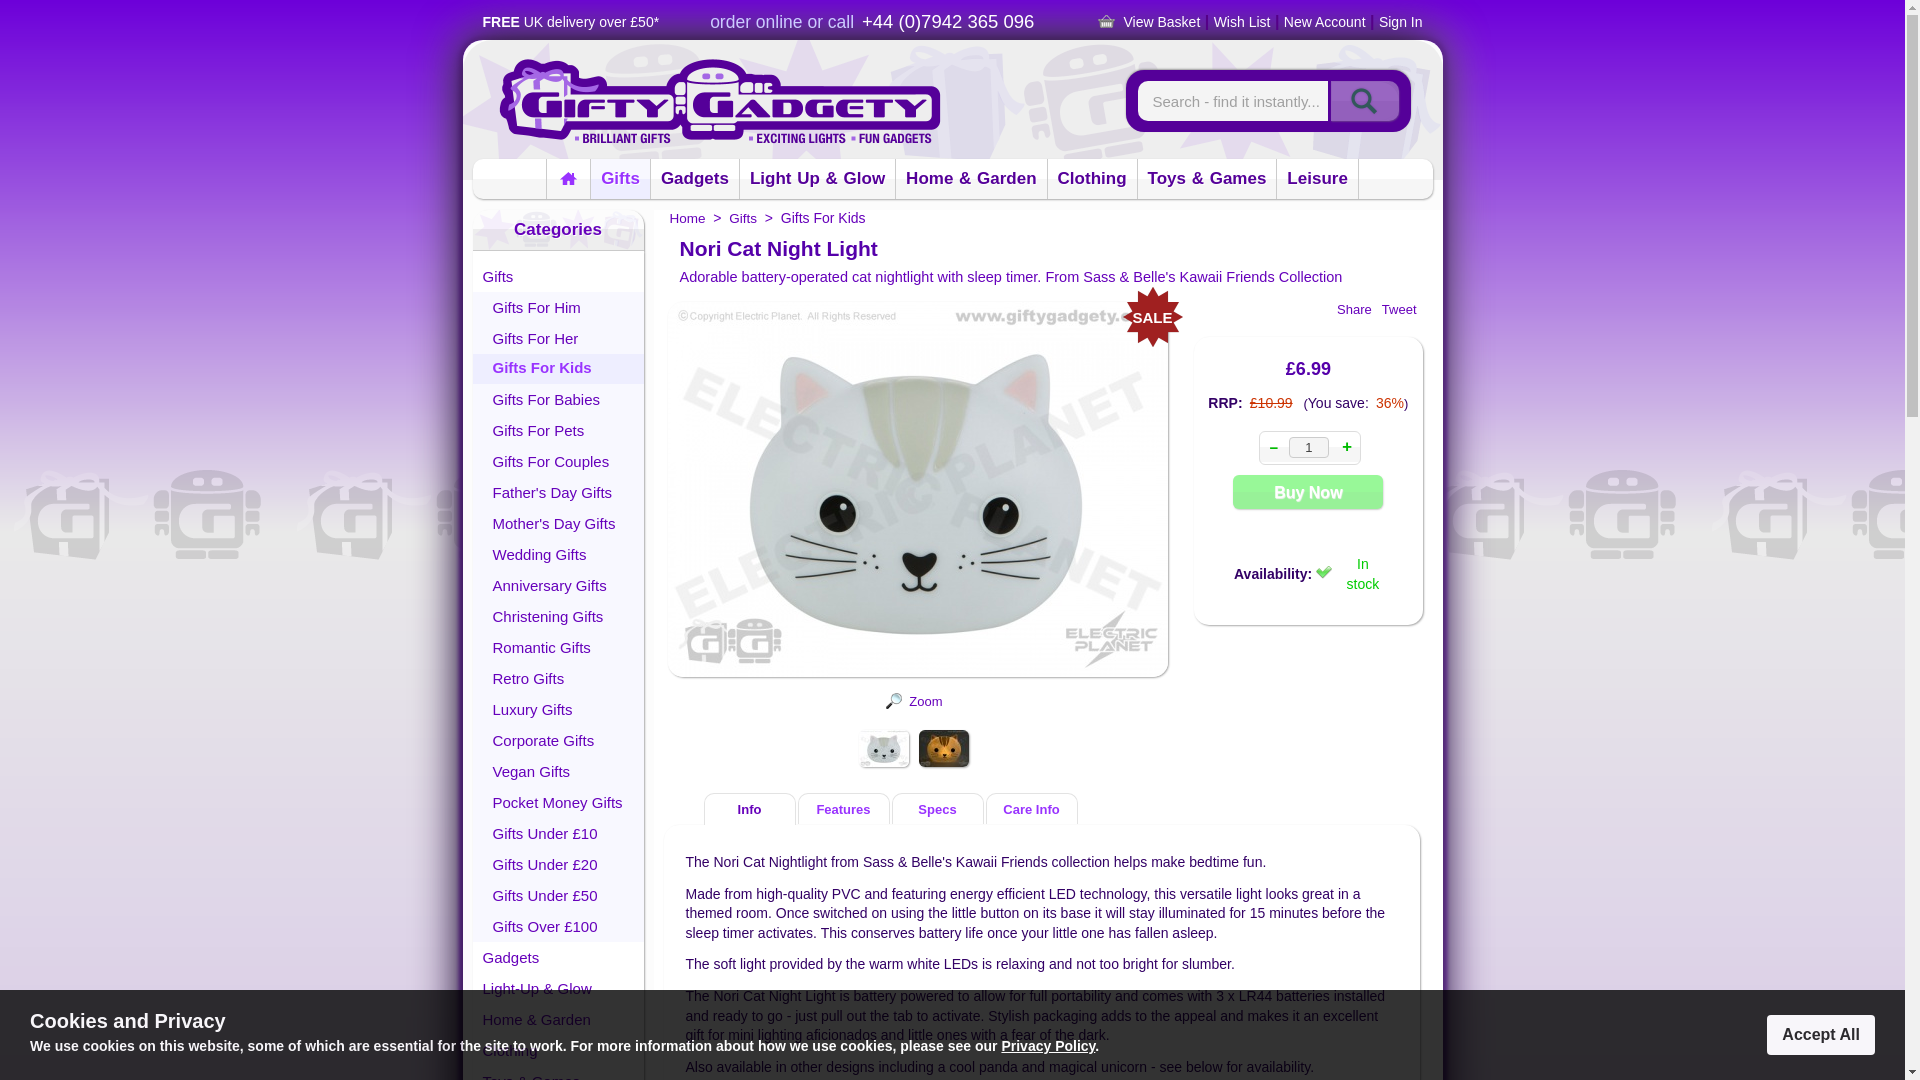 Image resolution: width=1920 pixels, height=1080 pixels. Describe the element at coordinates (1354, 310) in the screenshot. I see `Share` at that location.